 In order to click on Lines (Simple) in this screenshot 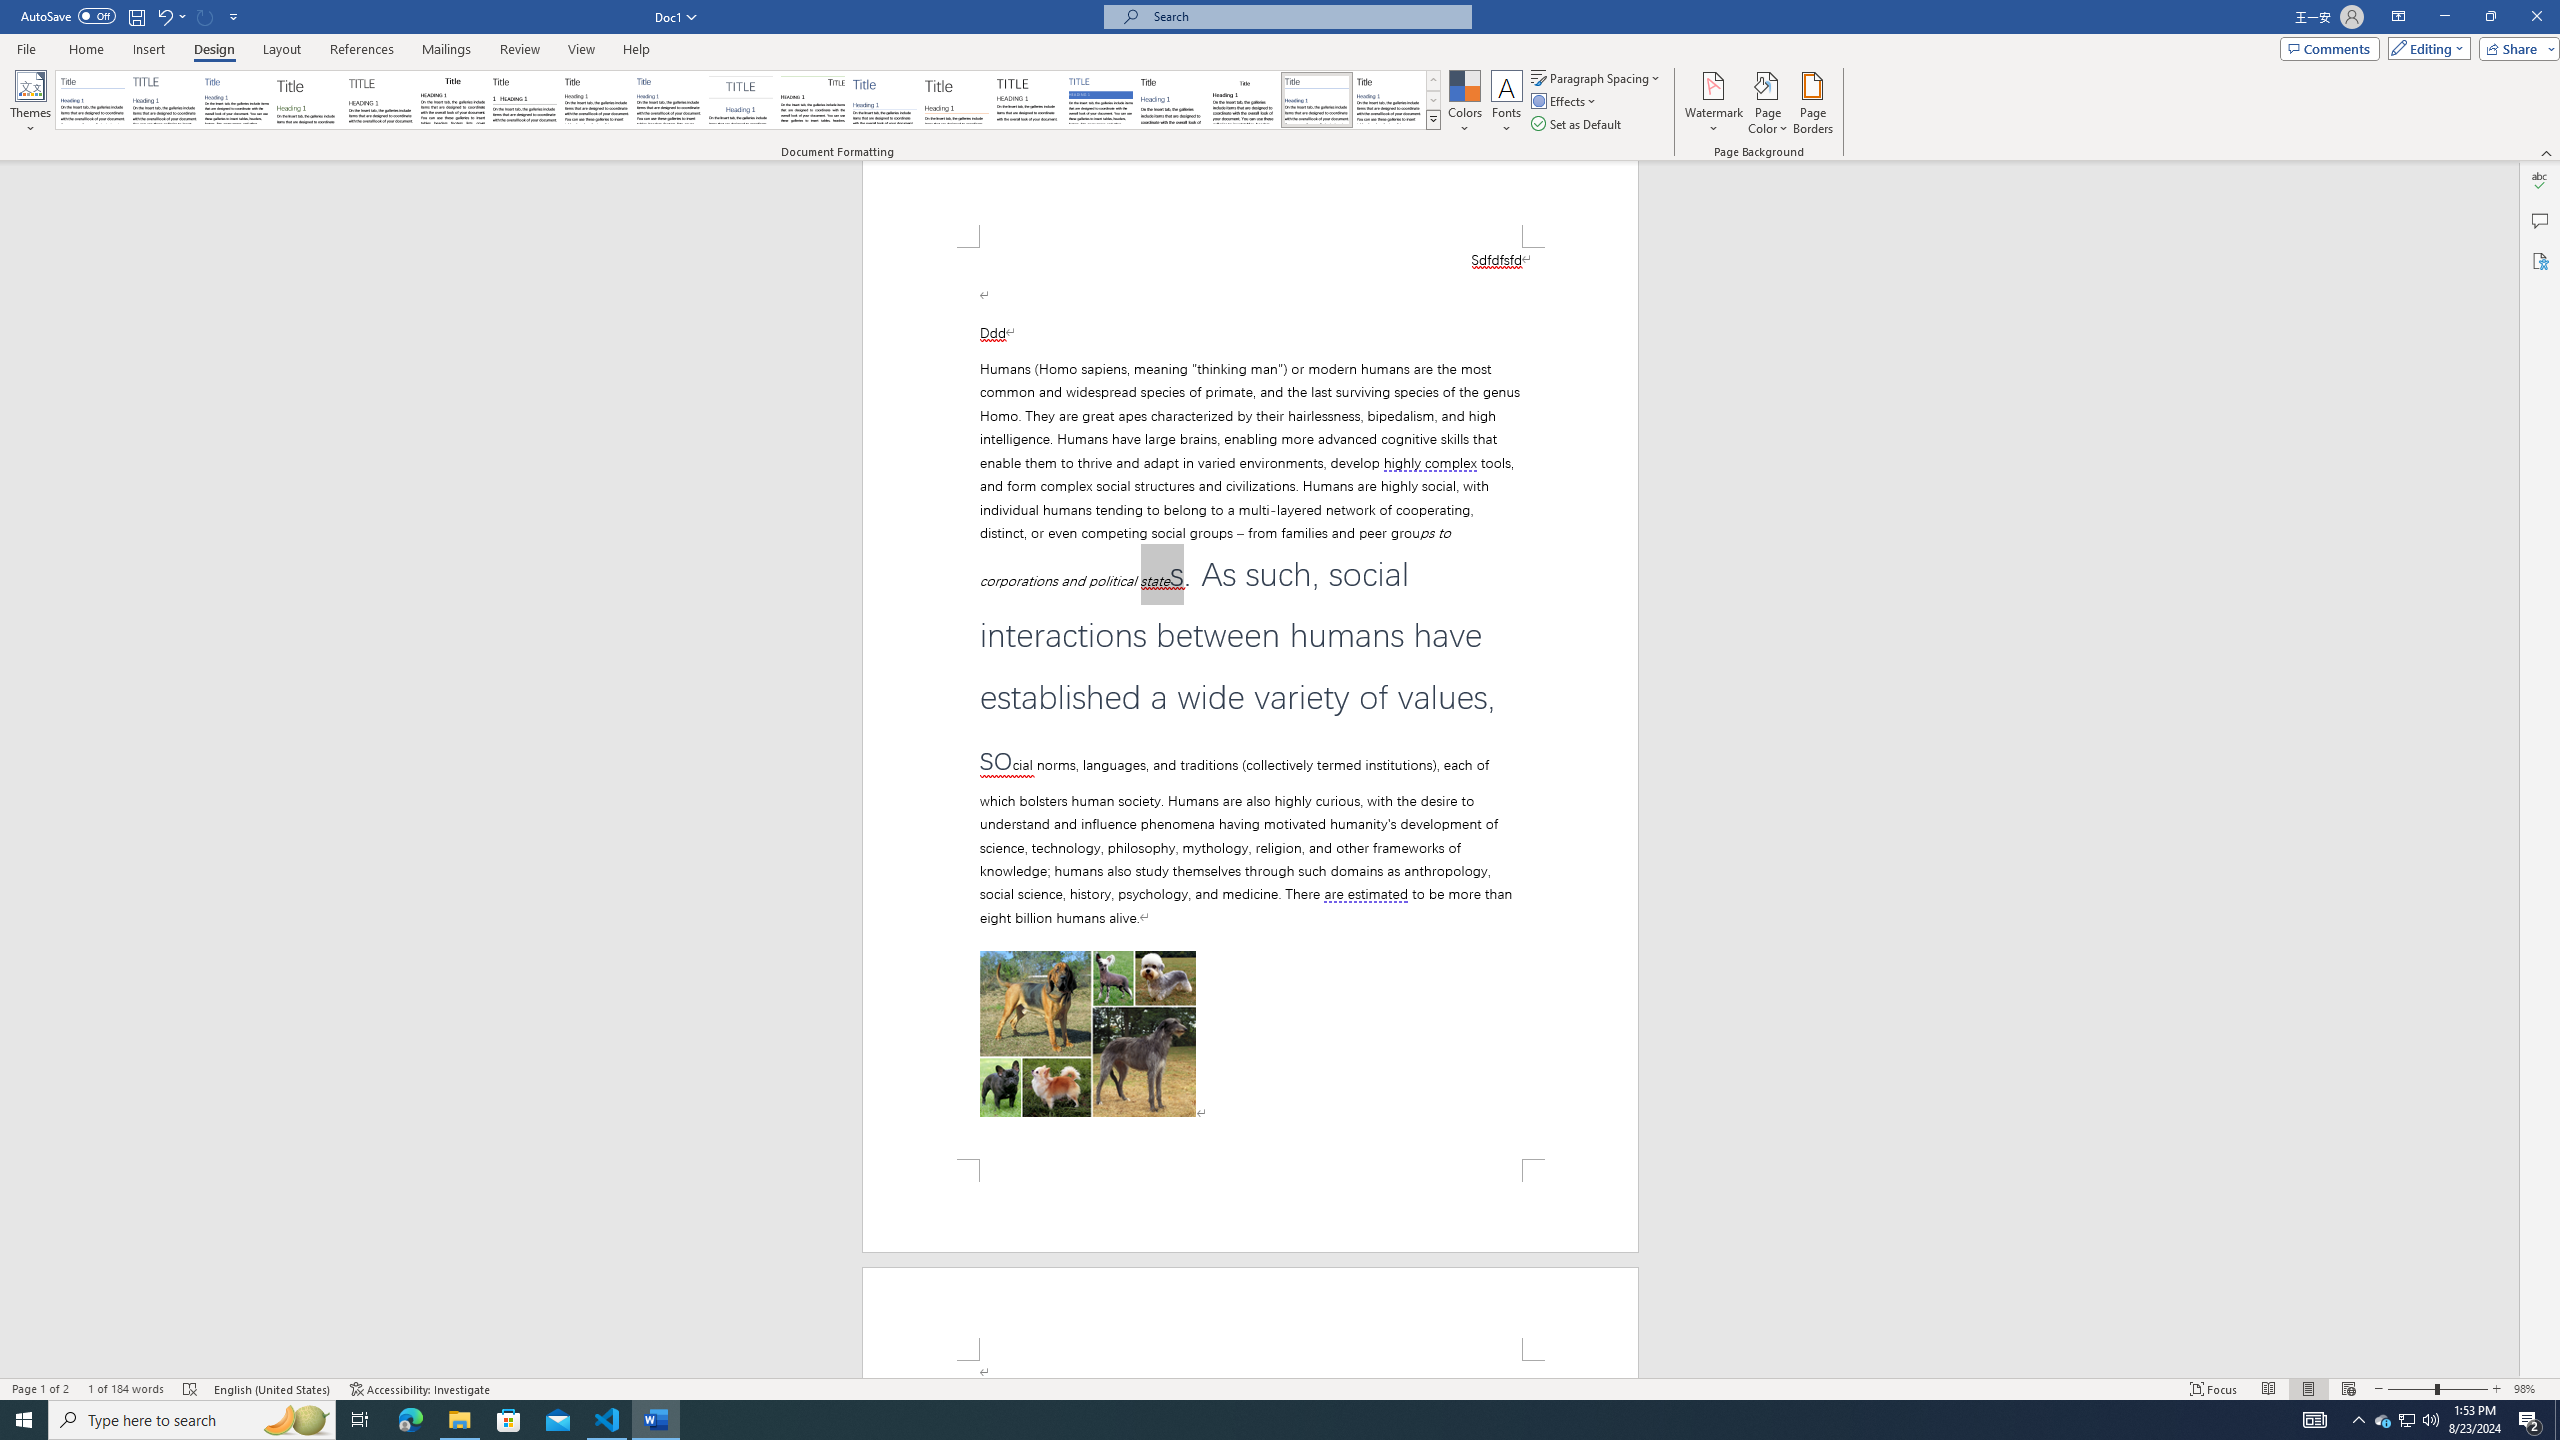, I will do `click(885, 100)`.